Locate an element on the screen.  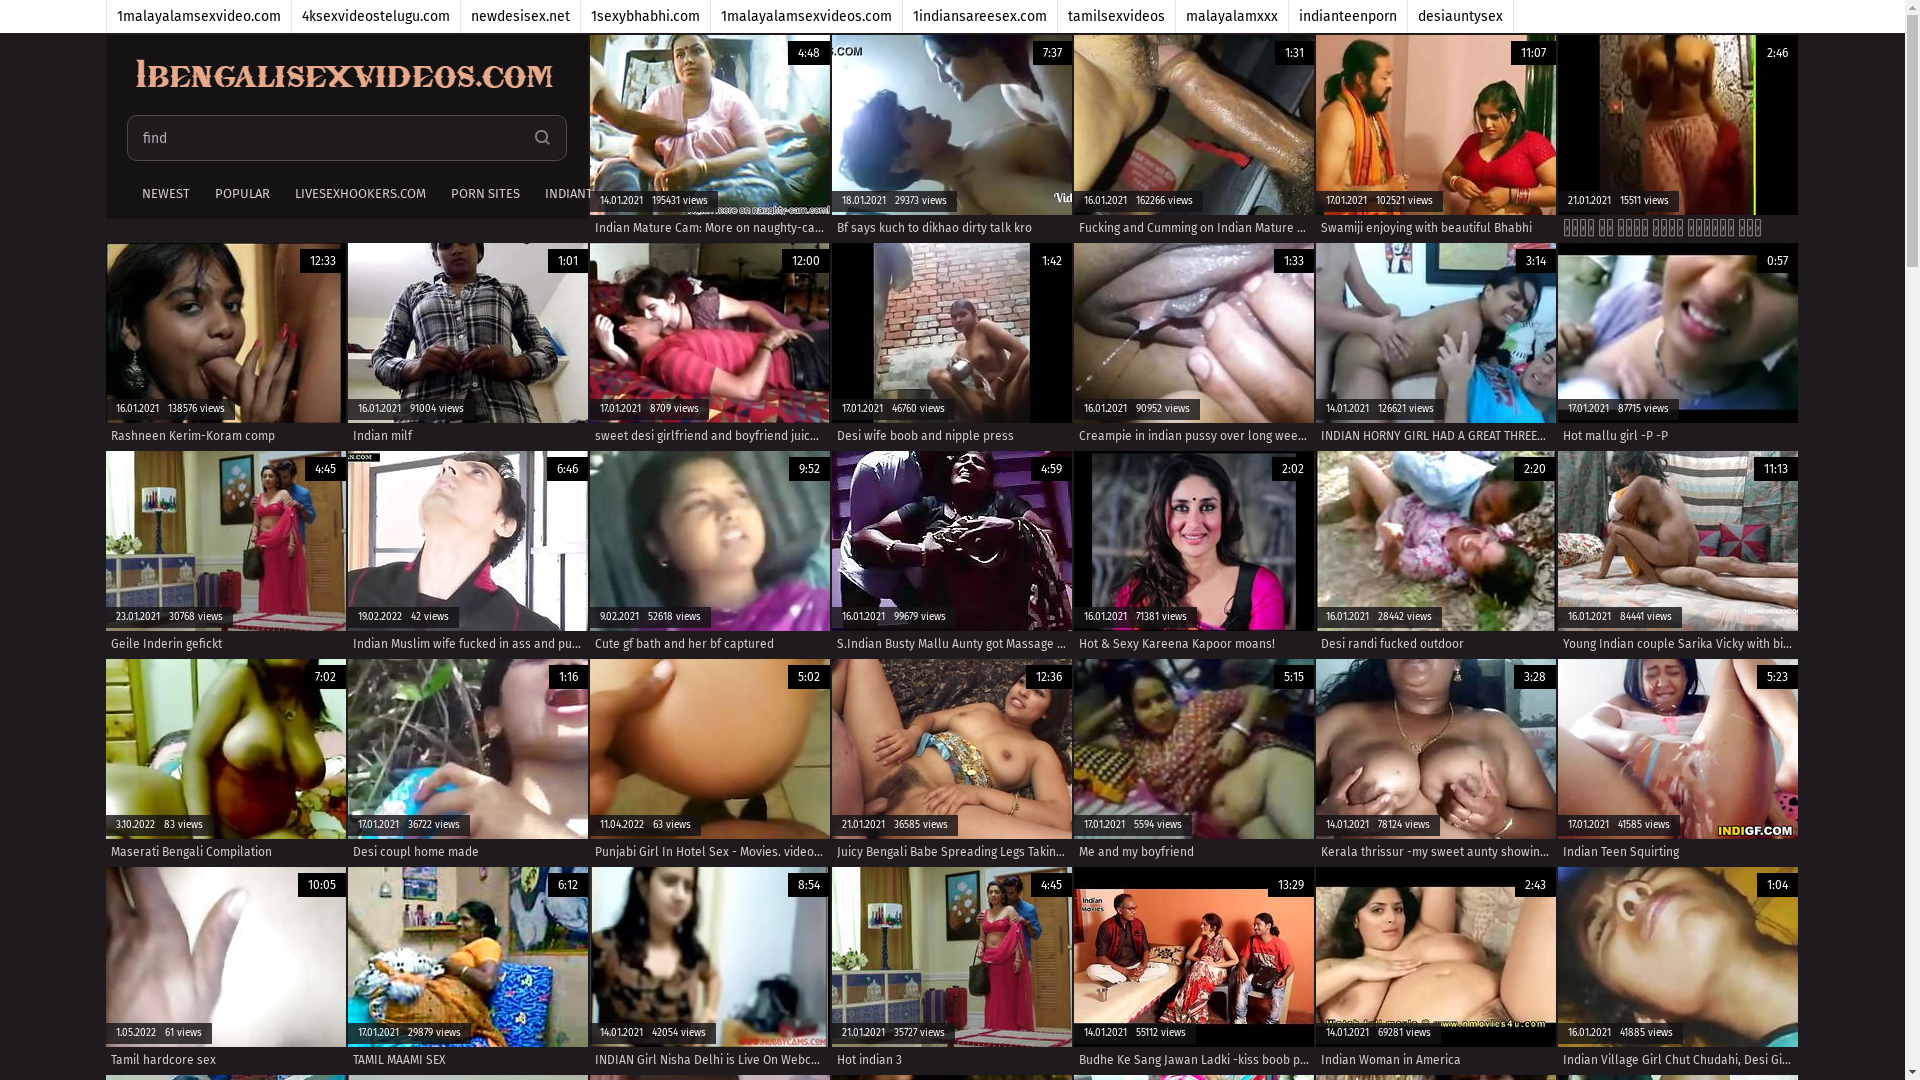
LIVESEXHOOKERS.COM is located at coordinates (358, 195).